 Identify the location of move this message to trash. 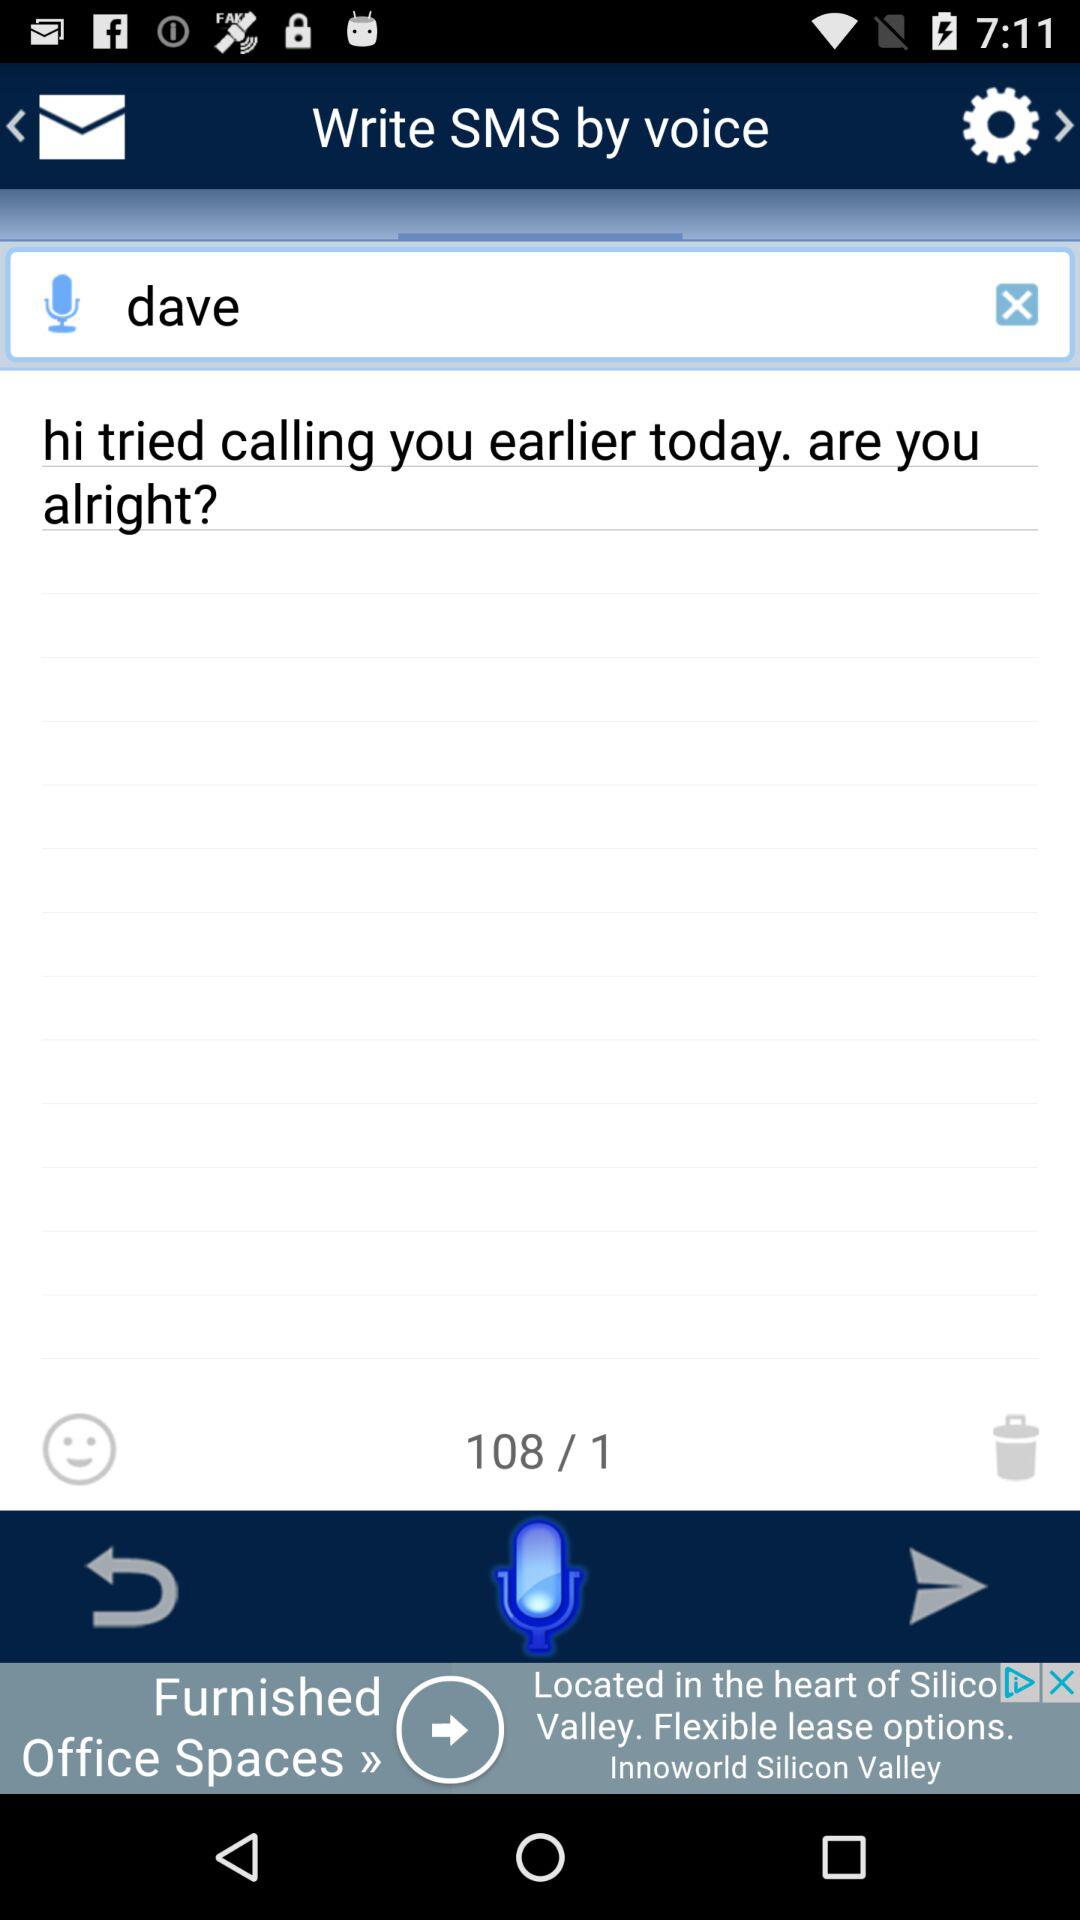
(1016, 1447).